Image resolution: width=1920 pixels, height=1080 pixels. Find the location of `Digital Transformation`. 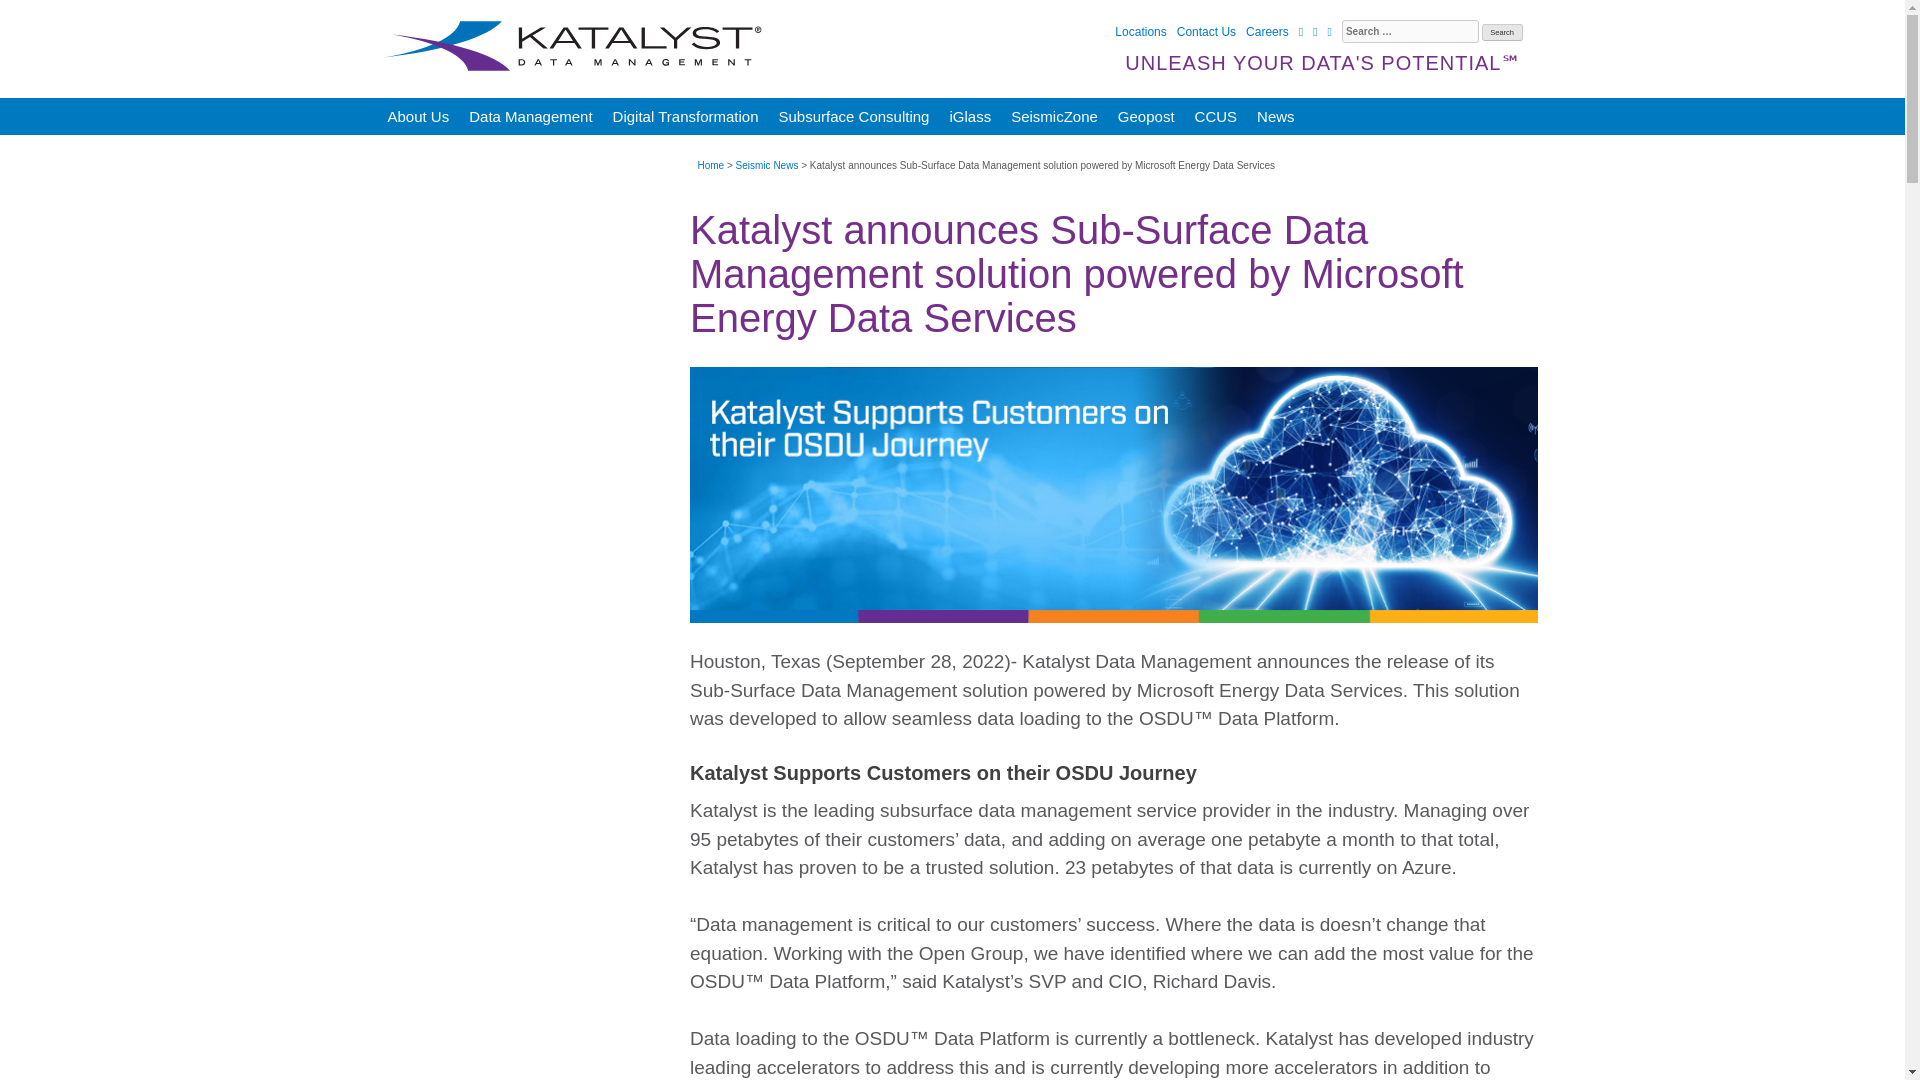

Digital Transformation is located at coordinates (686, 116).